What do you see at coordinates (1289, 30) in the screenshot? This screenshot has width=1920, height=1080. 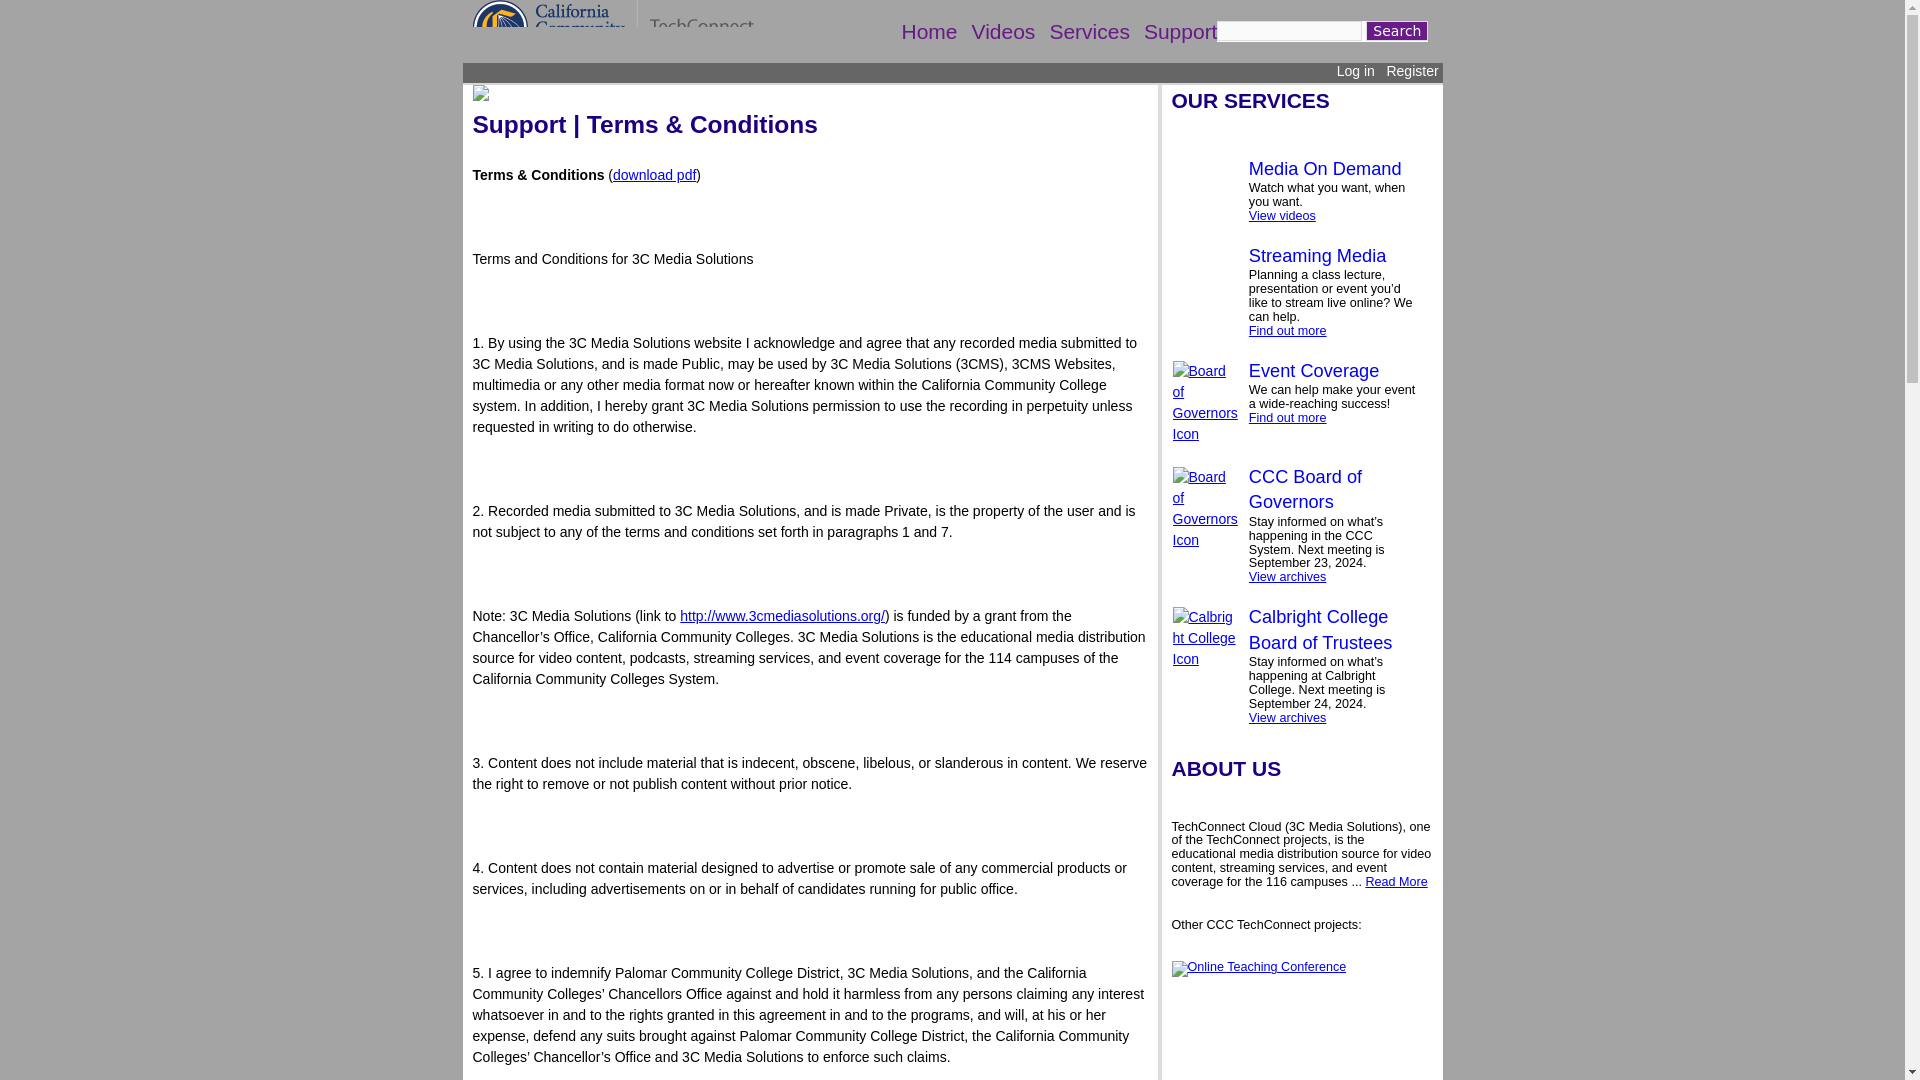 I see `Enter the terms you wish to search for.` at bounding box center [1289, 30].